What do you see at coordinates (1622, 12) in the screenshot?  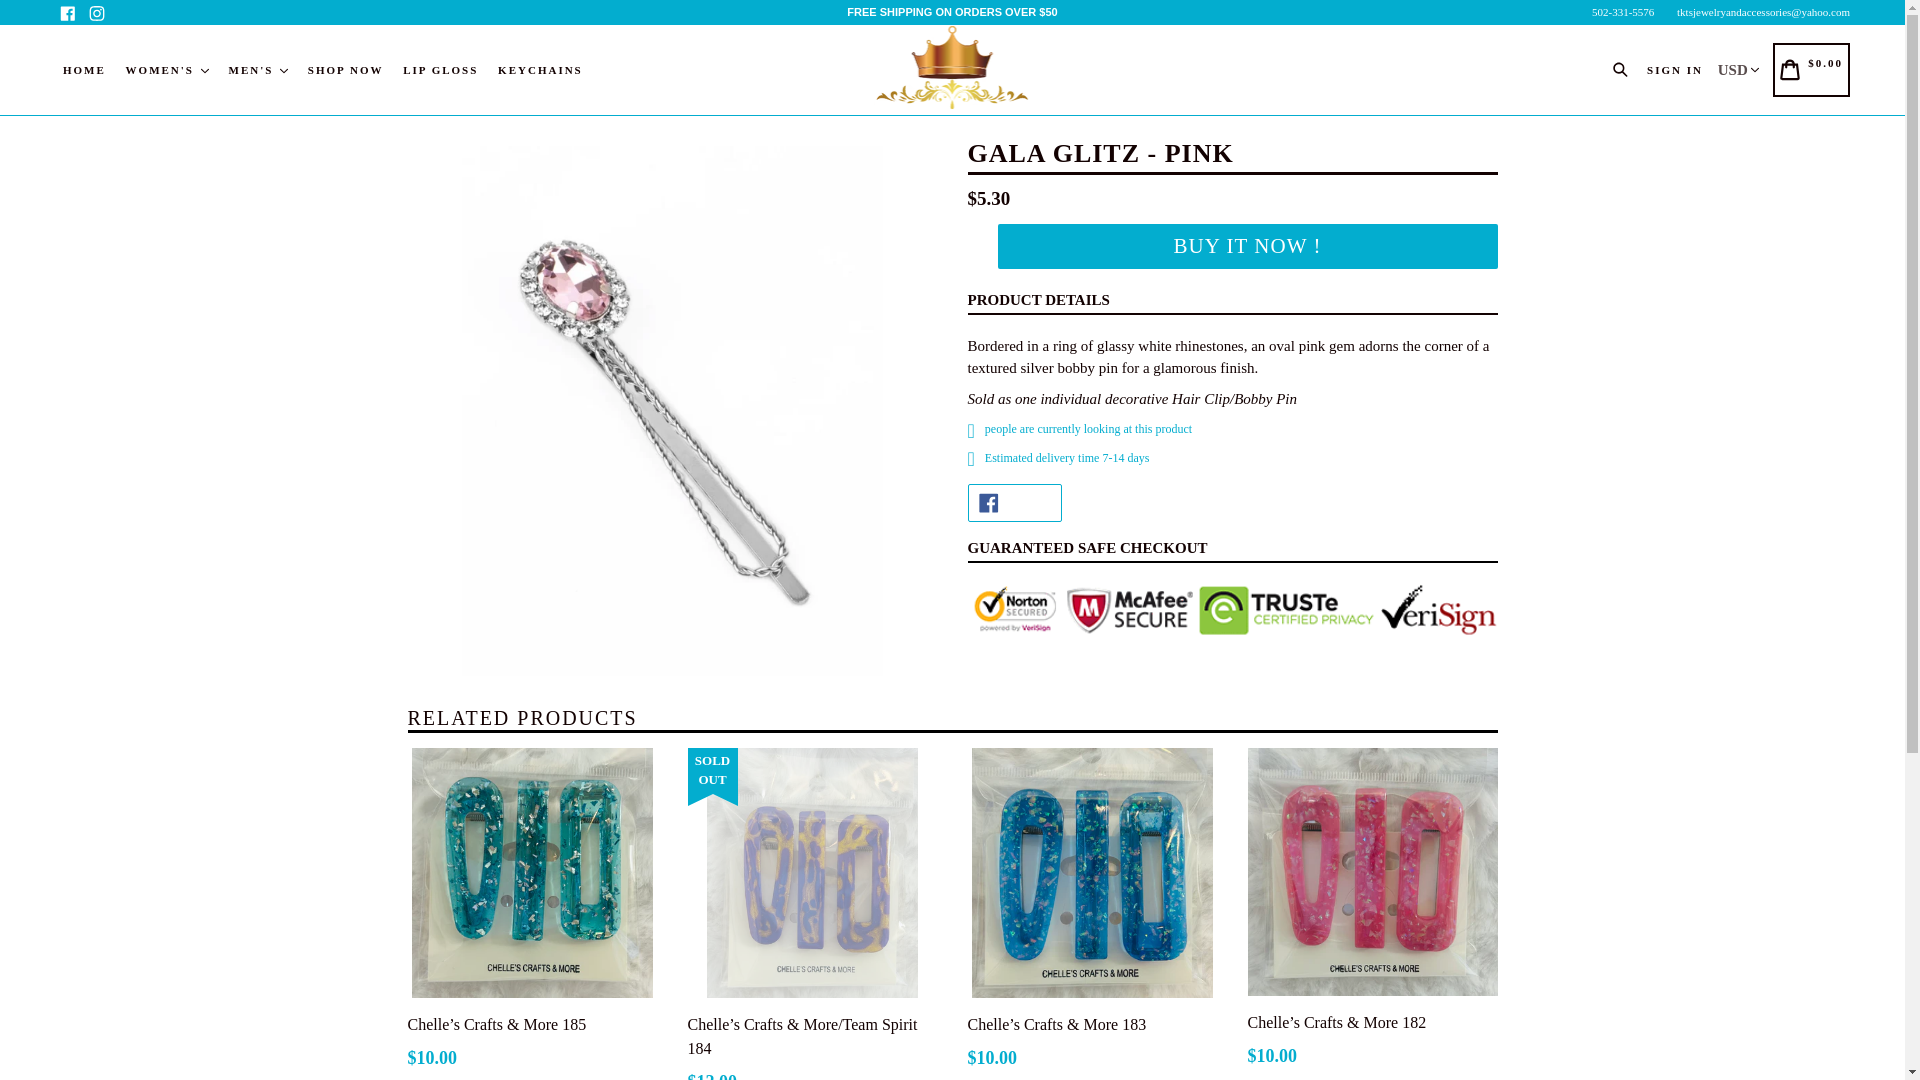 I see `502-331-5576` at bounding box center [1622, 12].